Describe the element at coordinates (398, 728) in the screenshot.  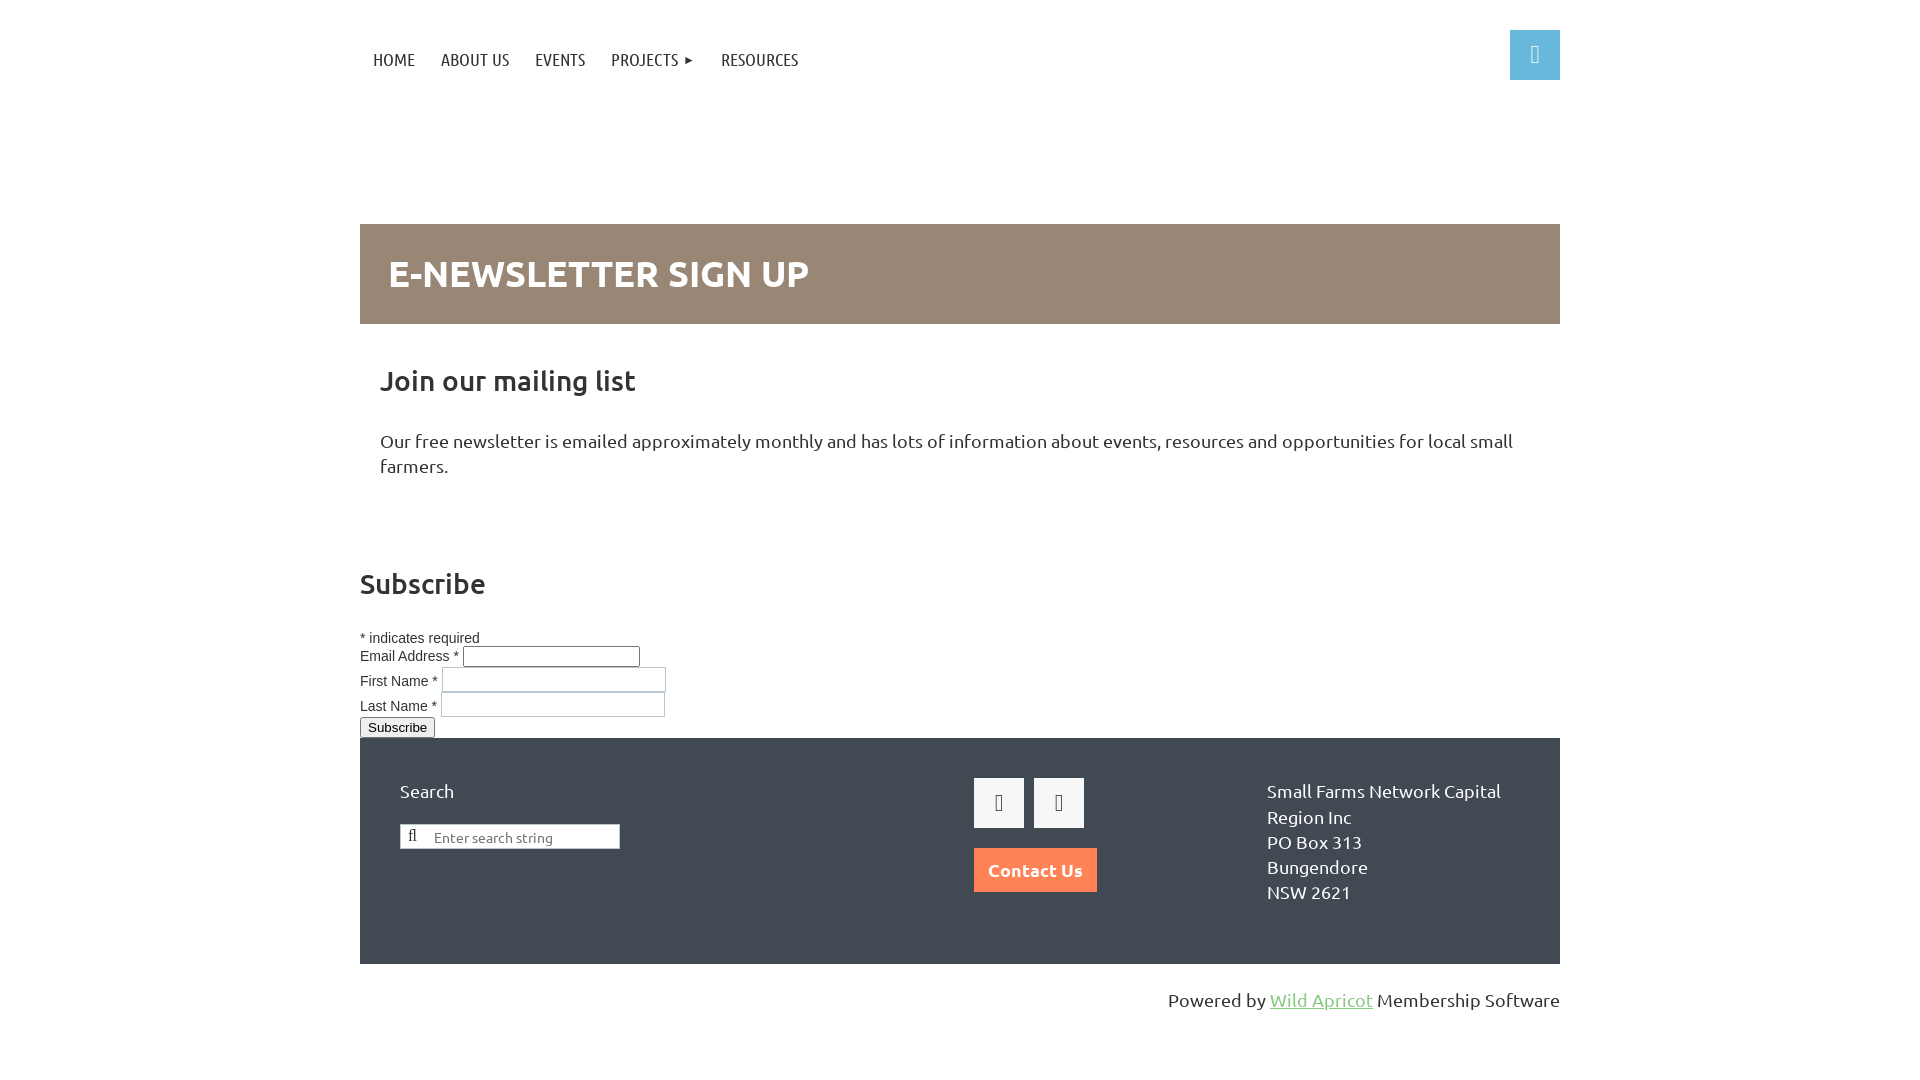
I see `Subscribe` at that location.